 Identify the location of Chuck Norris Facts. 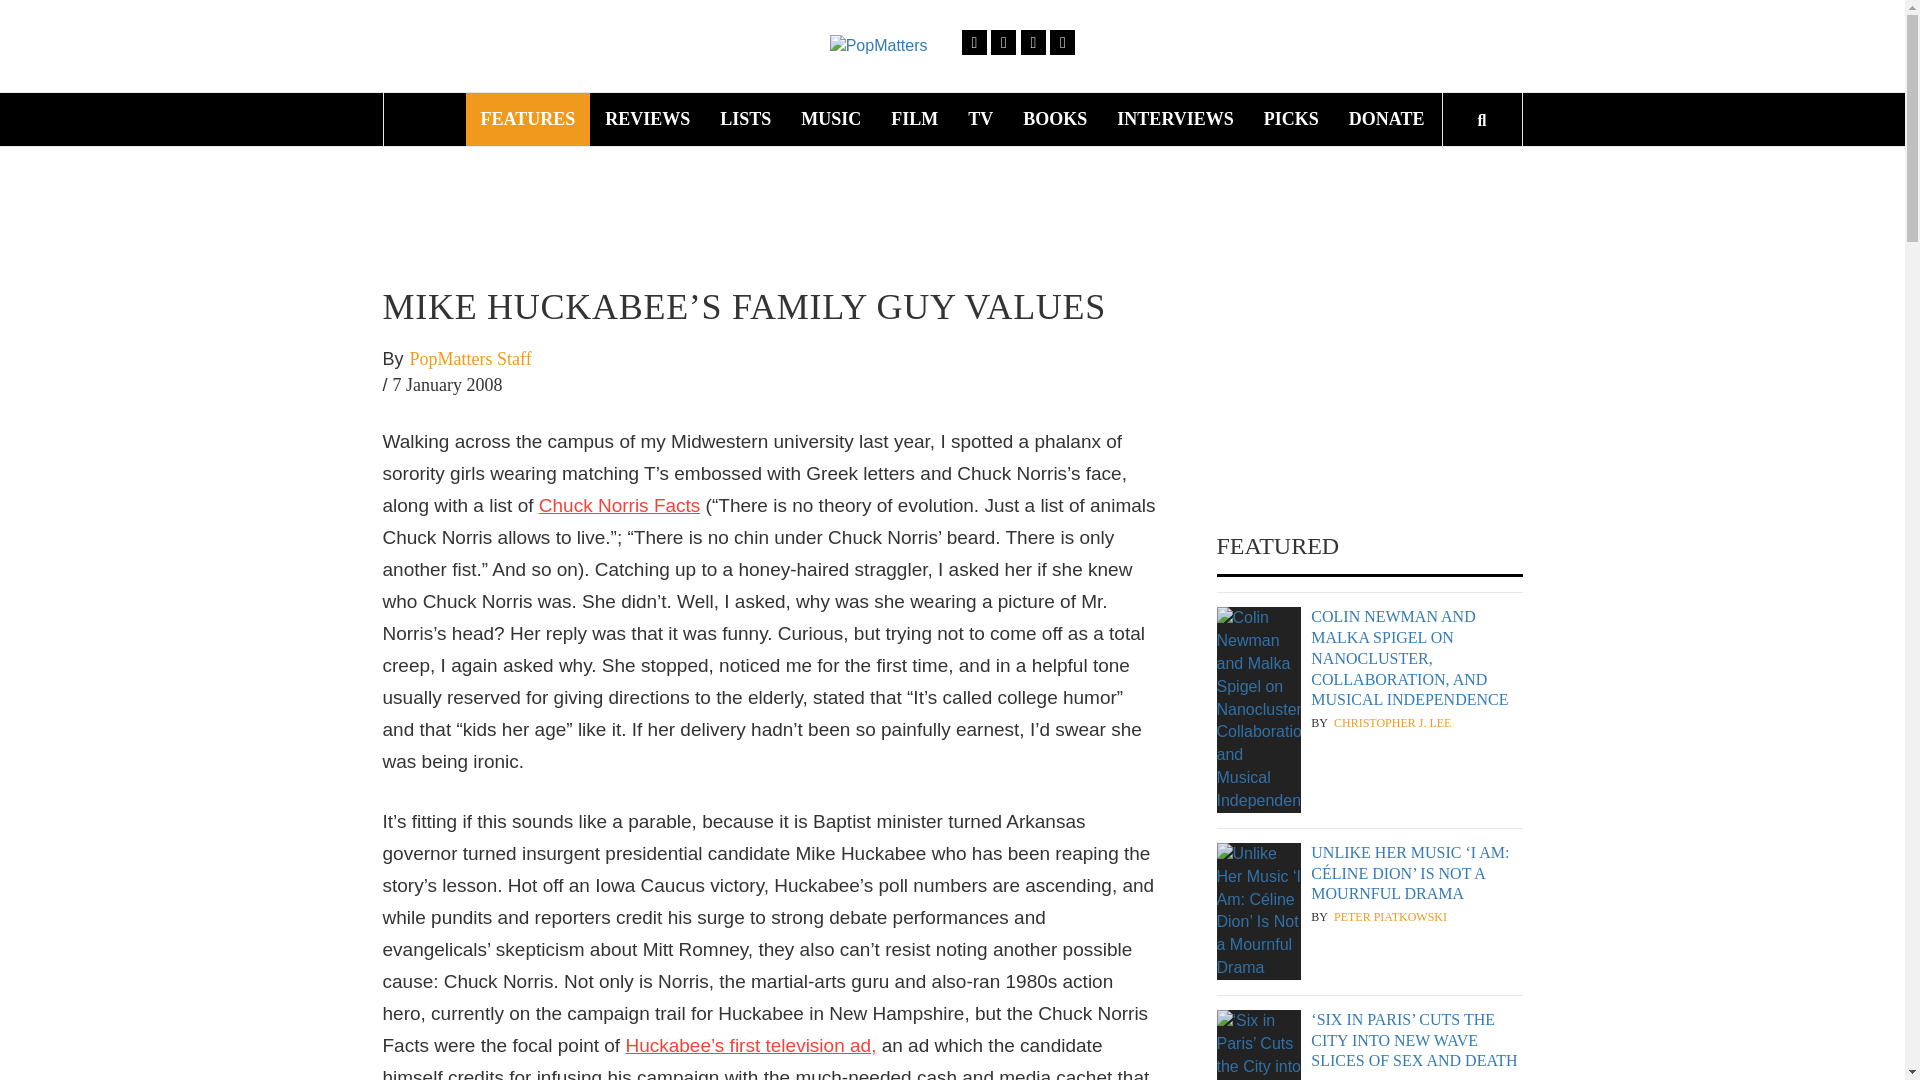
(620, 505).